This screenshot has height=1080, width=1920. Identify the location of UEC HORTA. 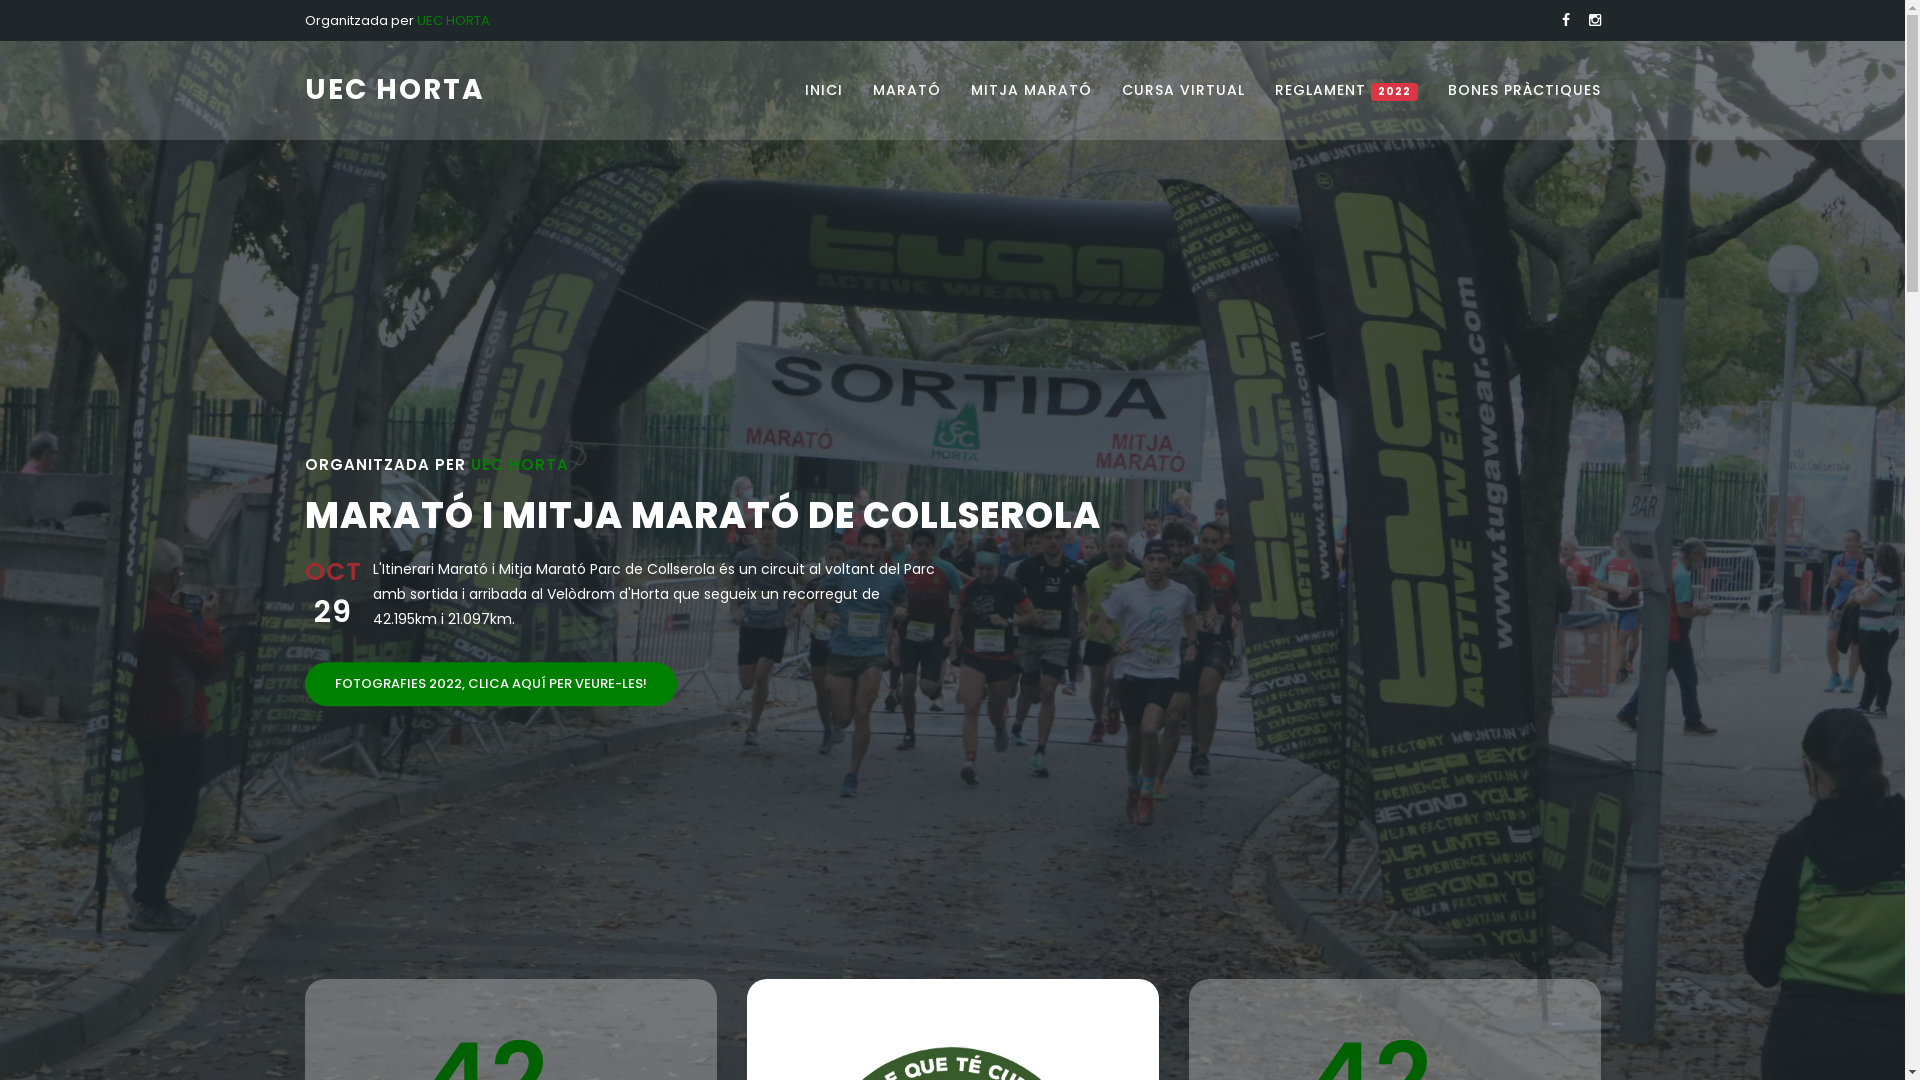
(394, 90).